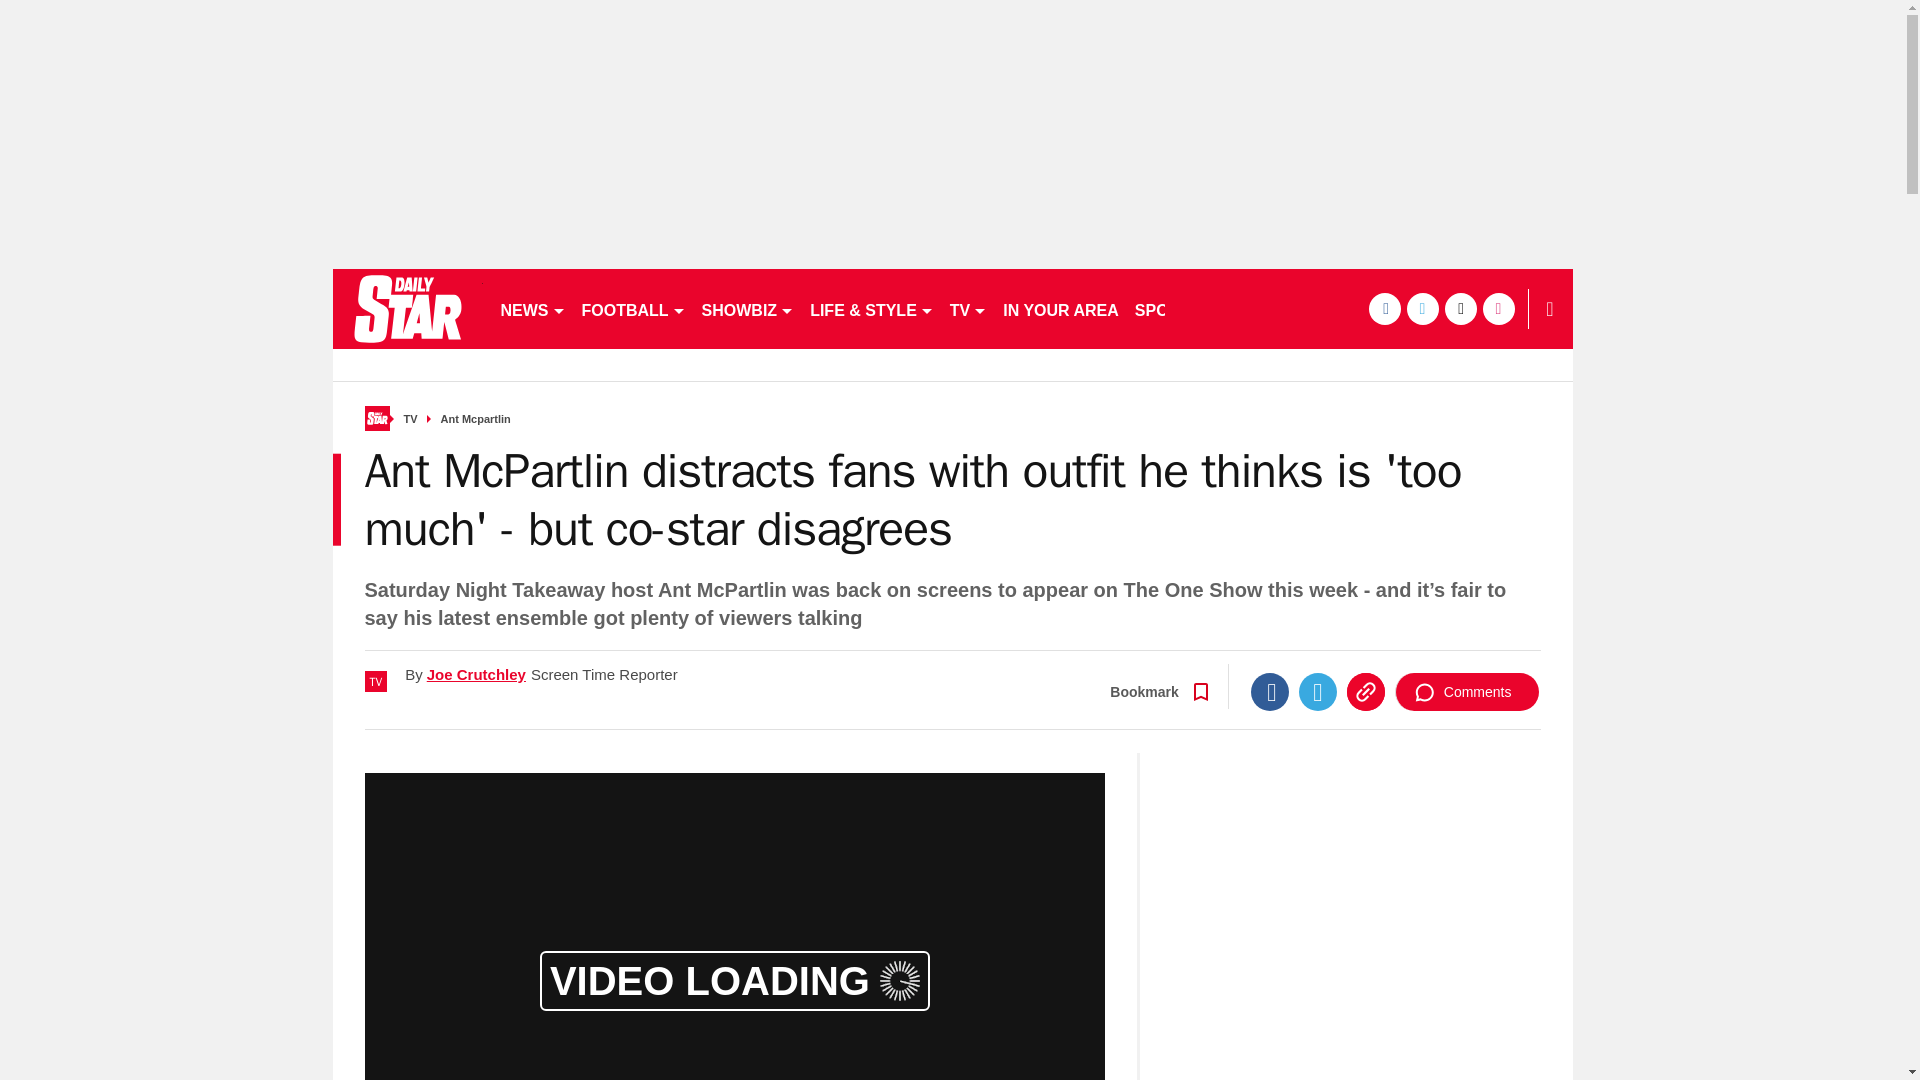  I want to click on Facebook, so click(1270, 691).